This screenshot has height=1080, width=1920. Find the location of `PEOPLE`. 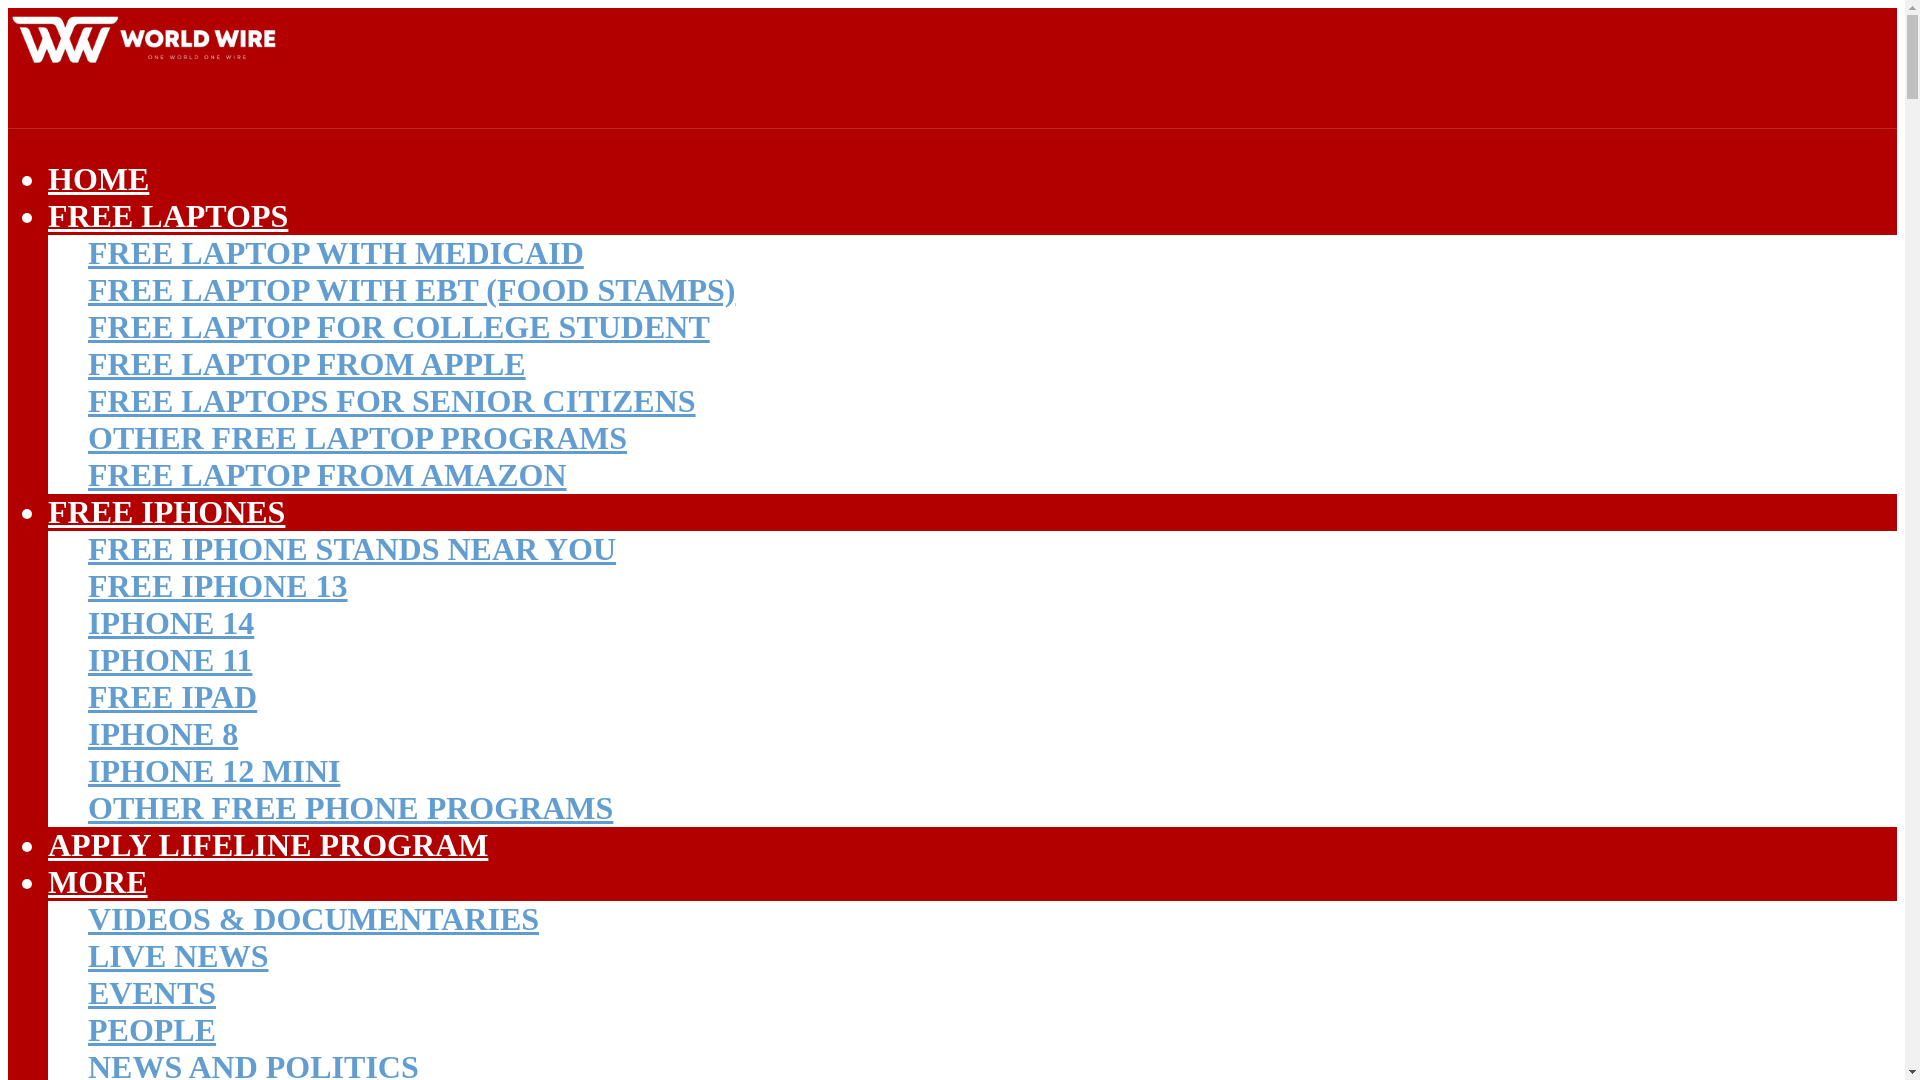

PEOPLE is located at coordinates (152, 1029).